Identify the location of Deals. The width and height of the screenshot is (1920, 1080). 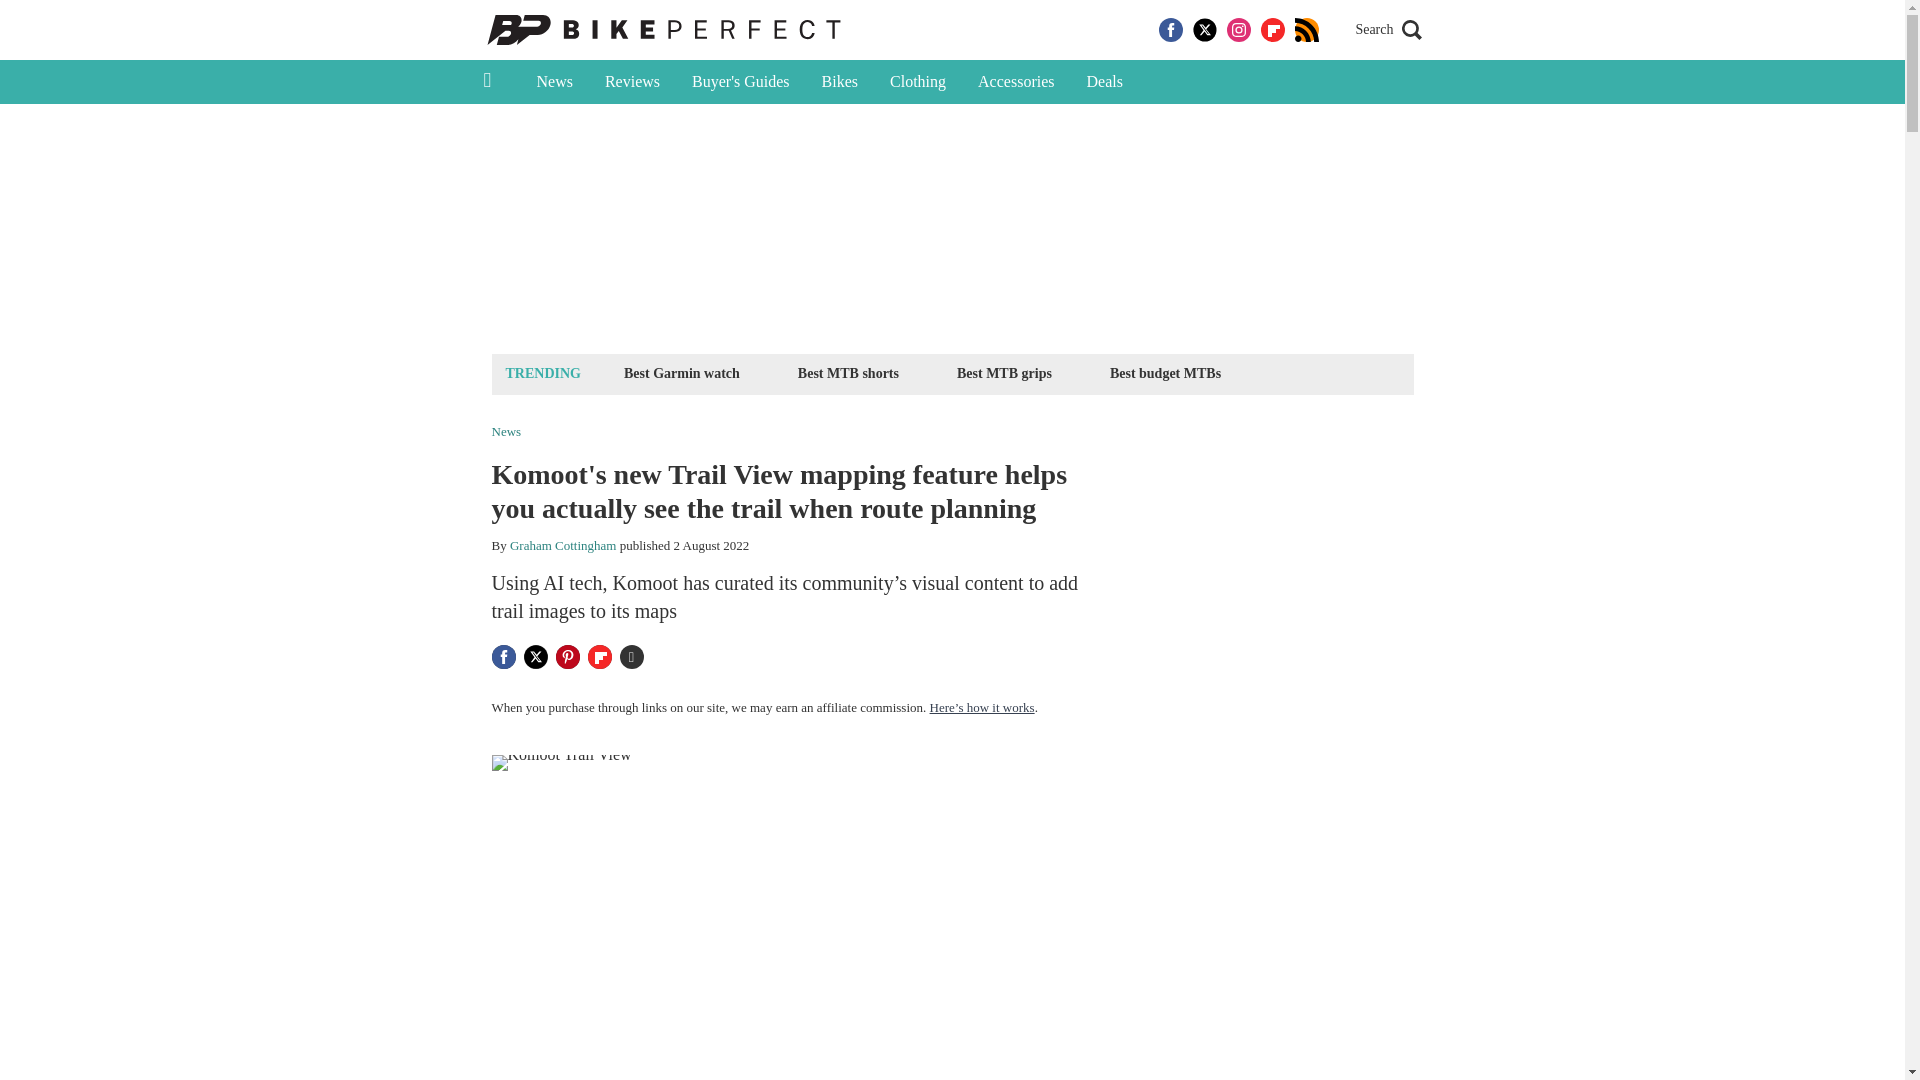
(1104, 82).